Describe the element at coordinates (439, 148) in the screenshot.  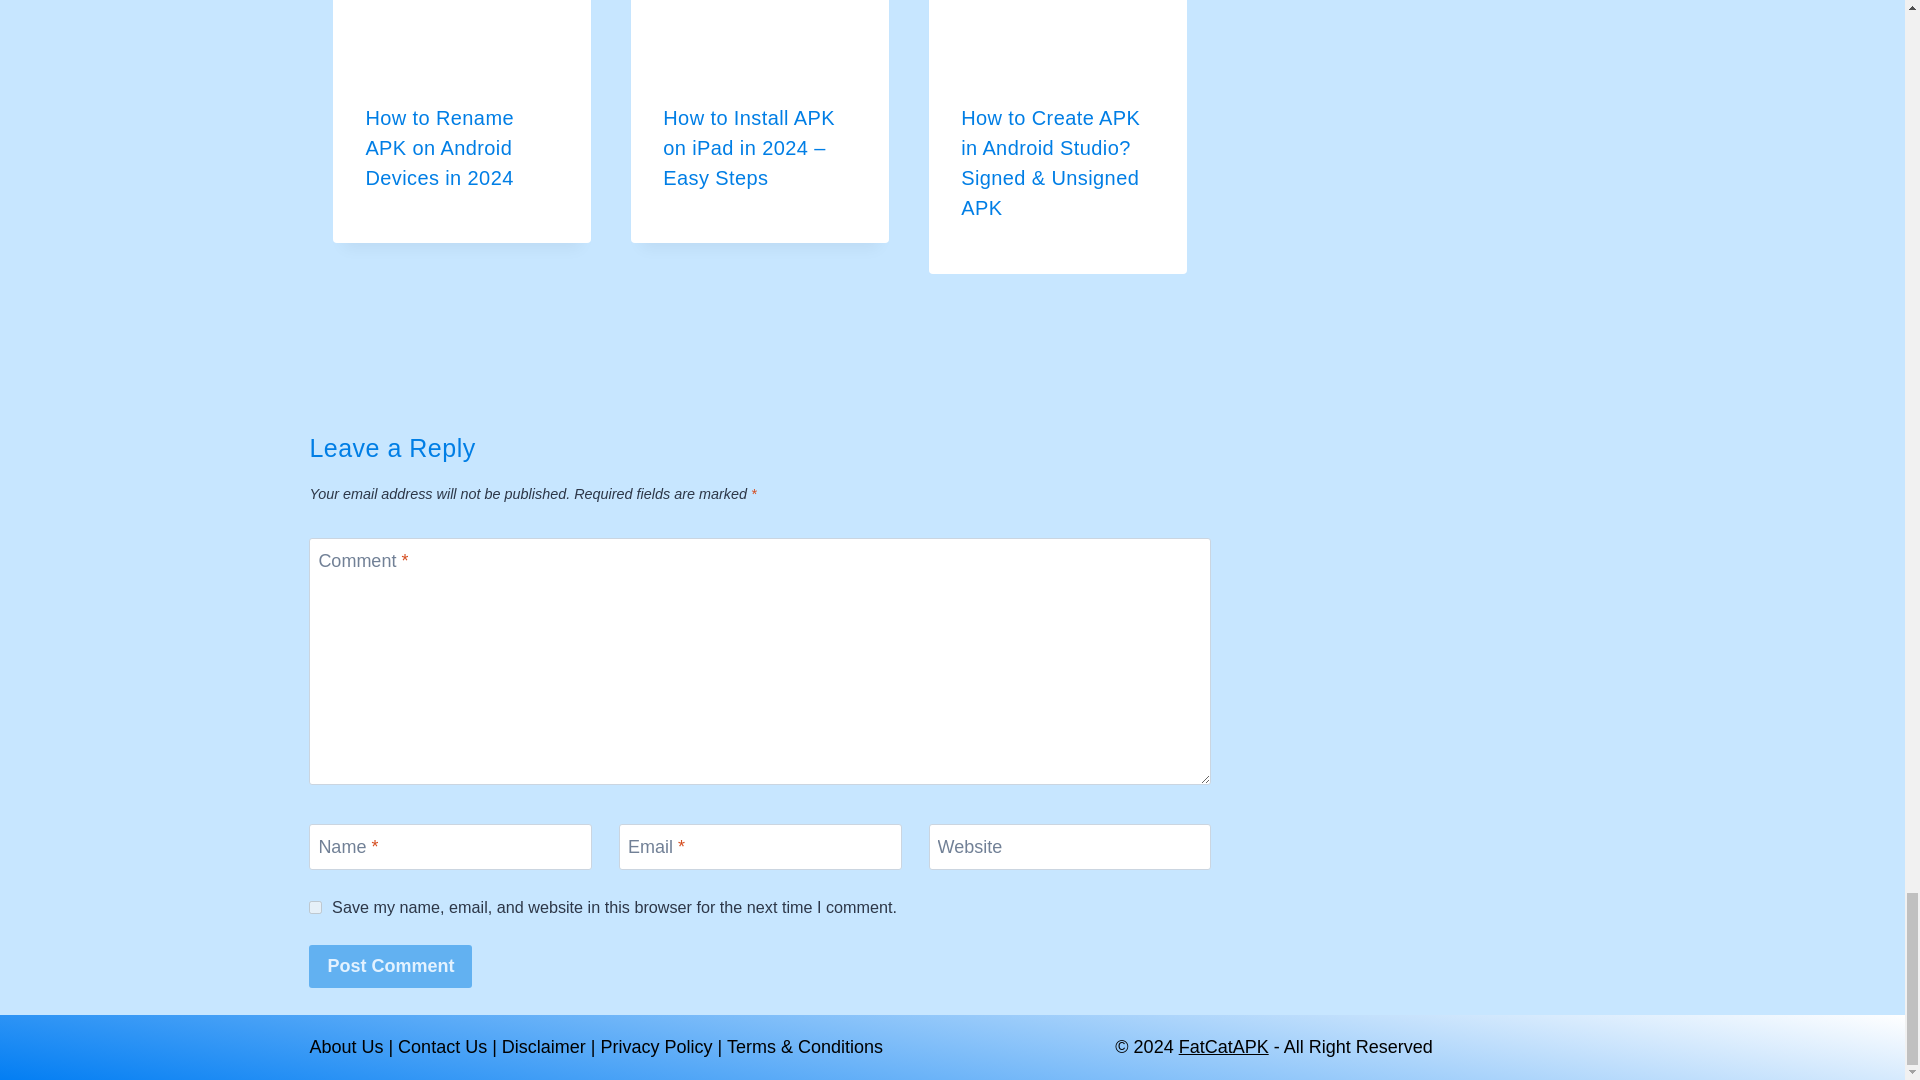
I see `How to Rename APK on Android Devices in 2024` at that location.